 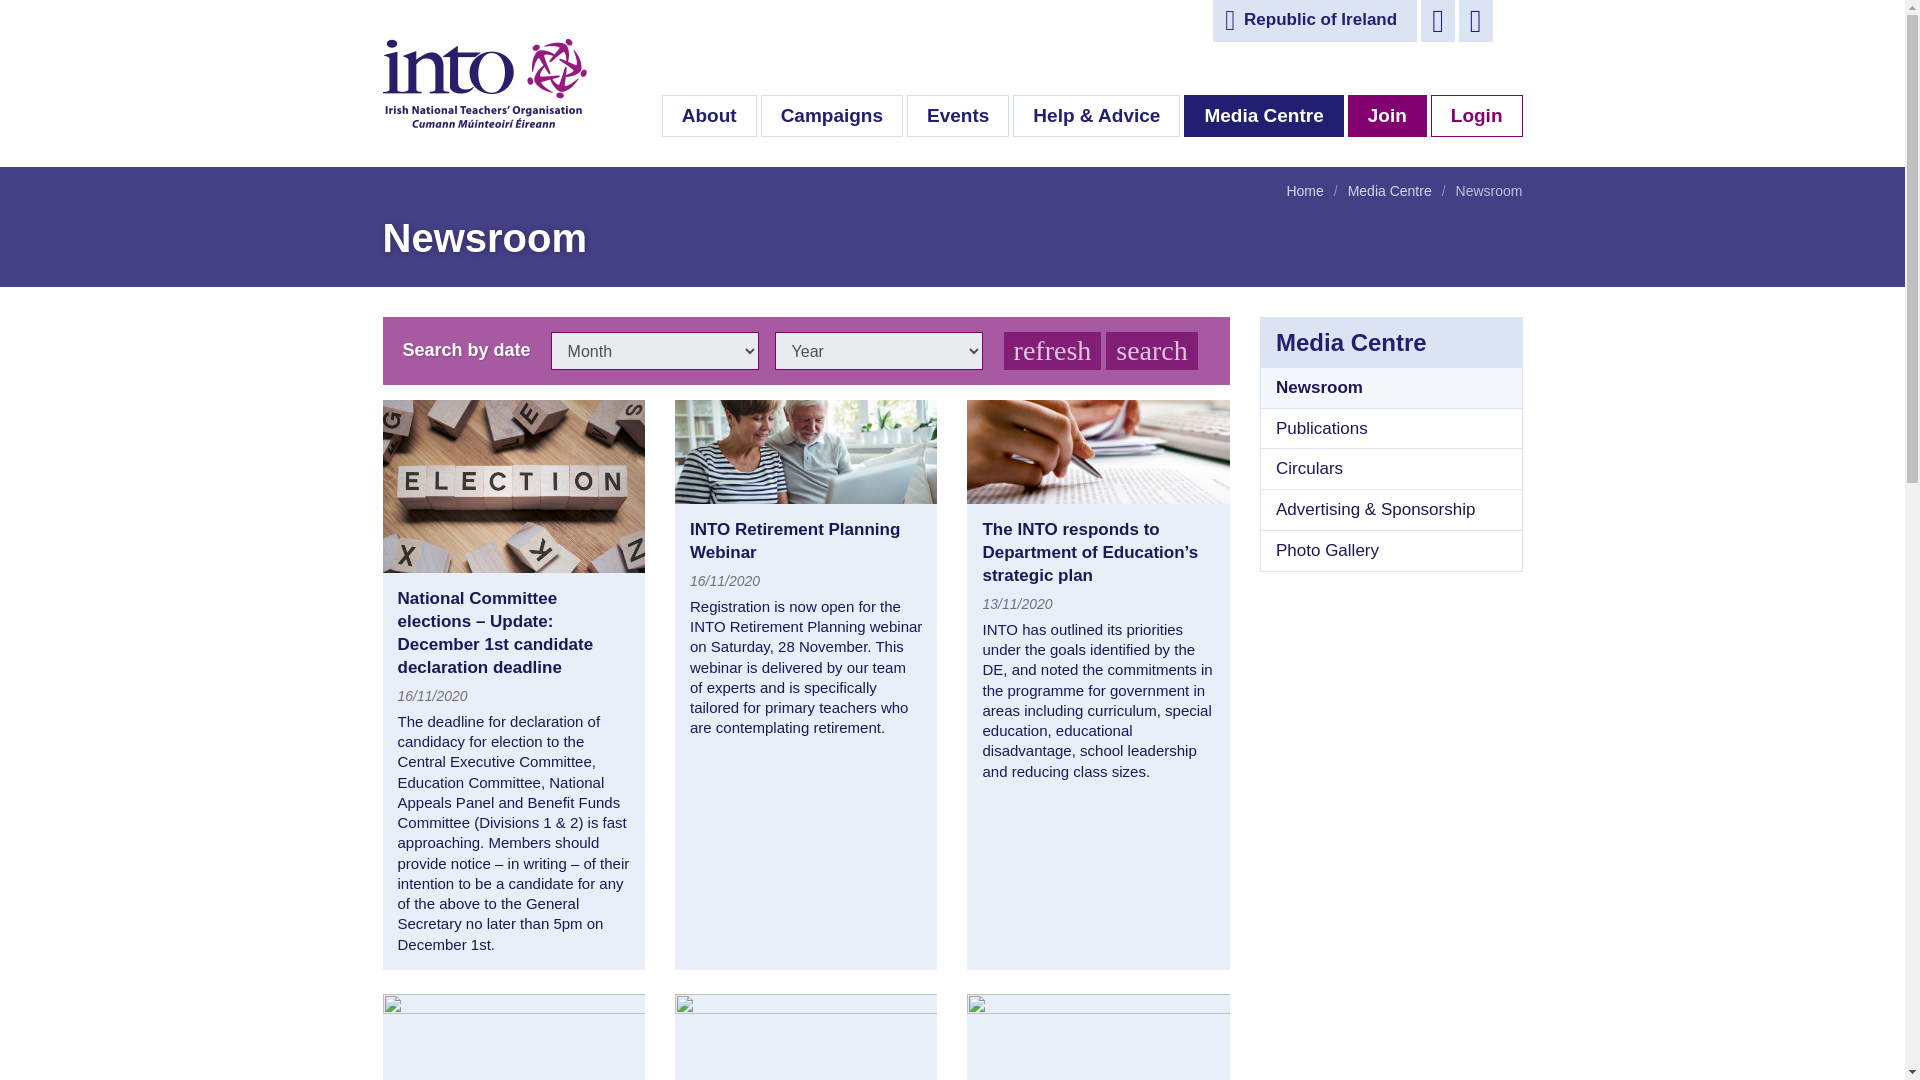 I want to click on refresh, so click(x=1053, y=350).